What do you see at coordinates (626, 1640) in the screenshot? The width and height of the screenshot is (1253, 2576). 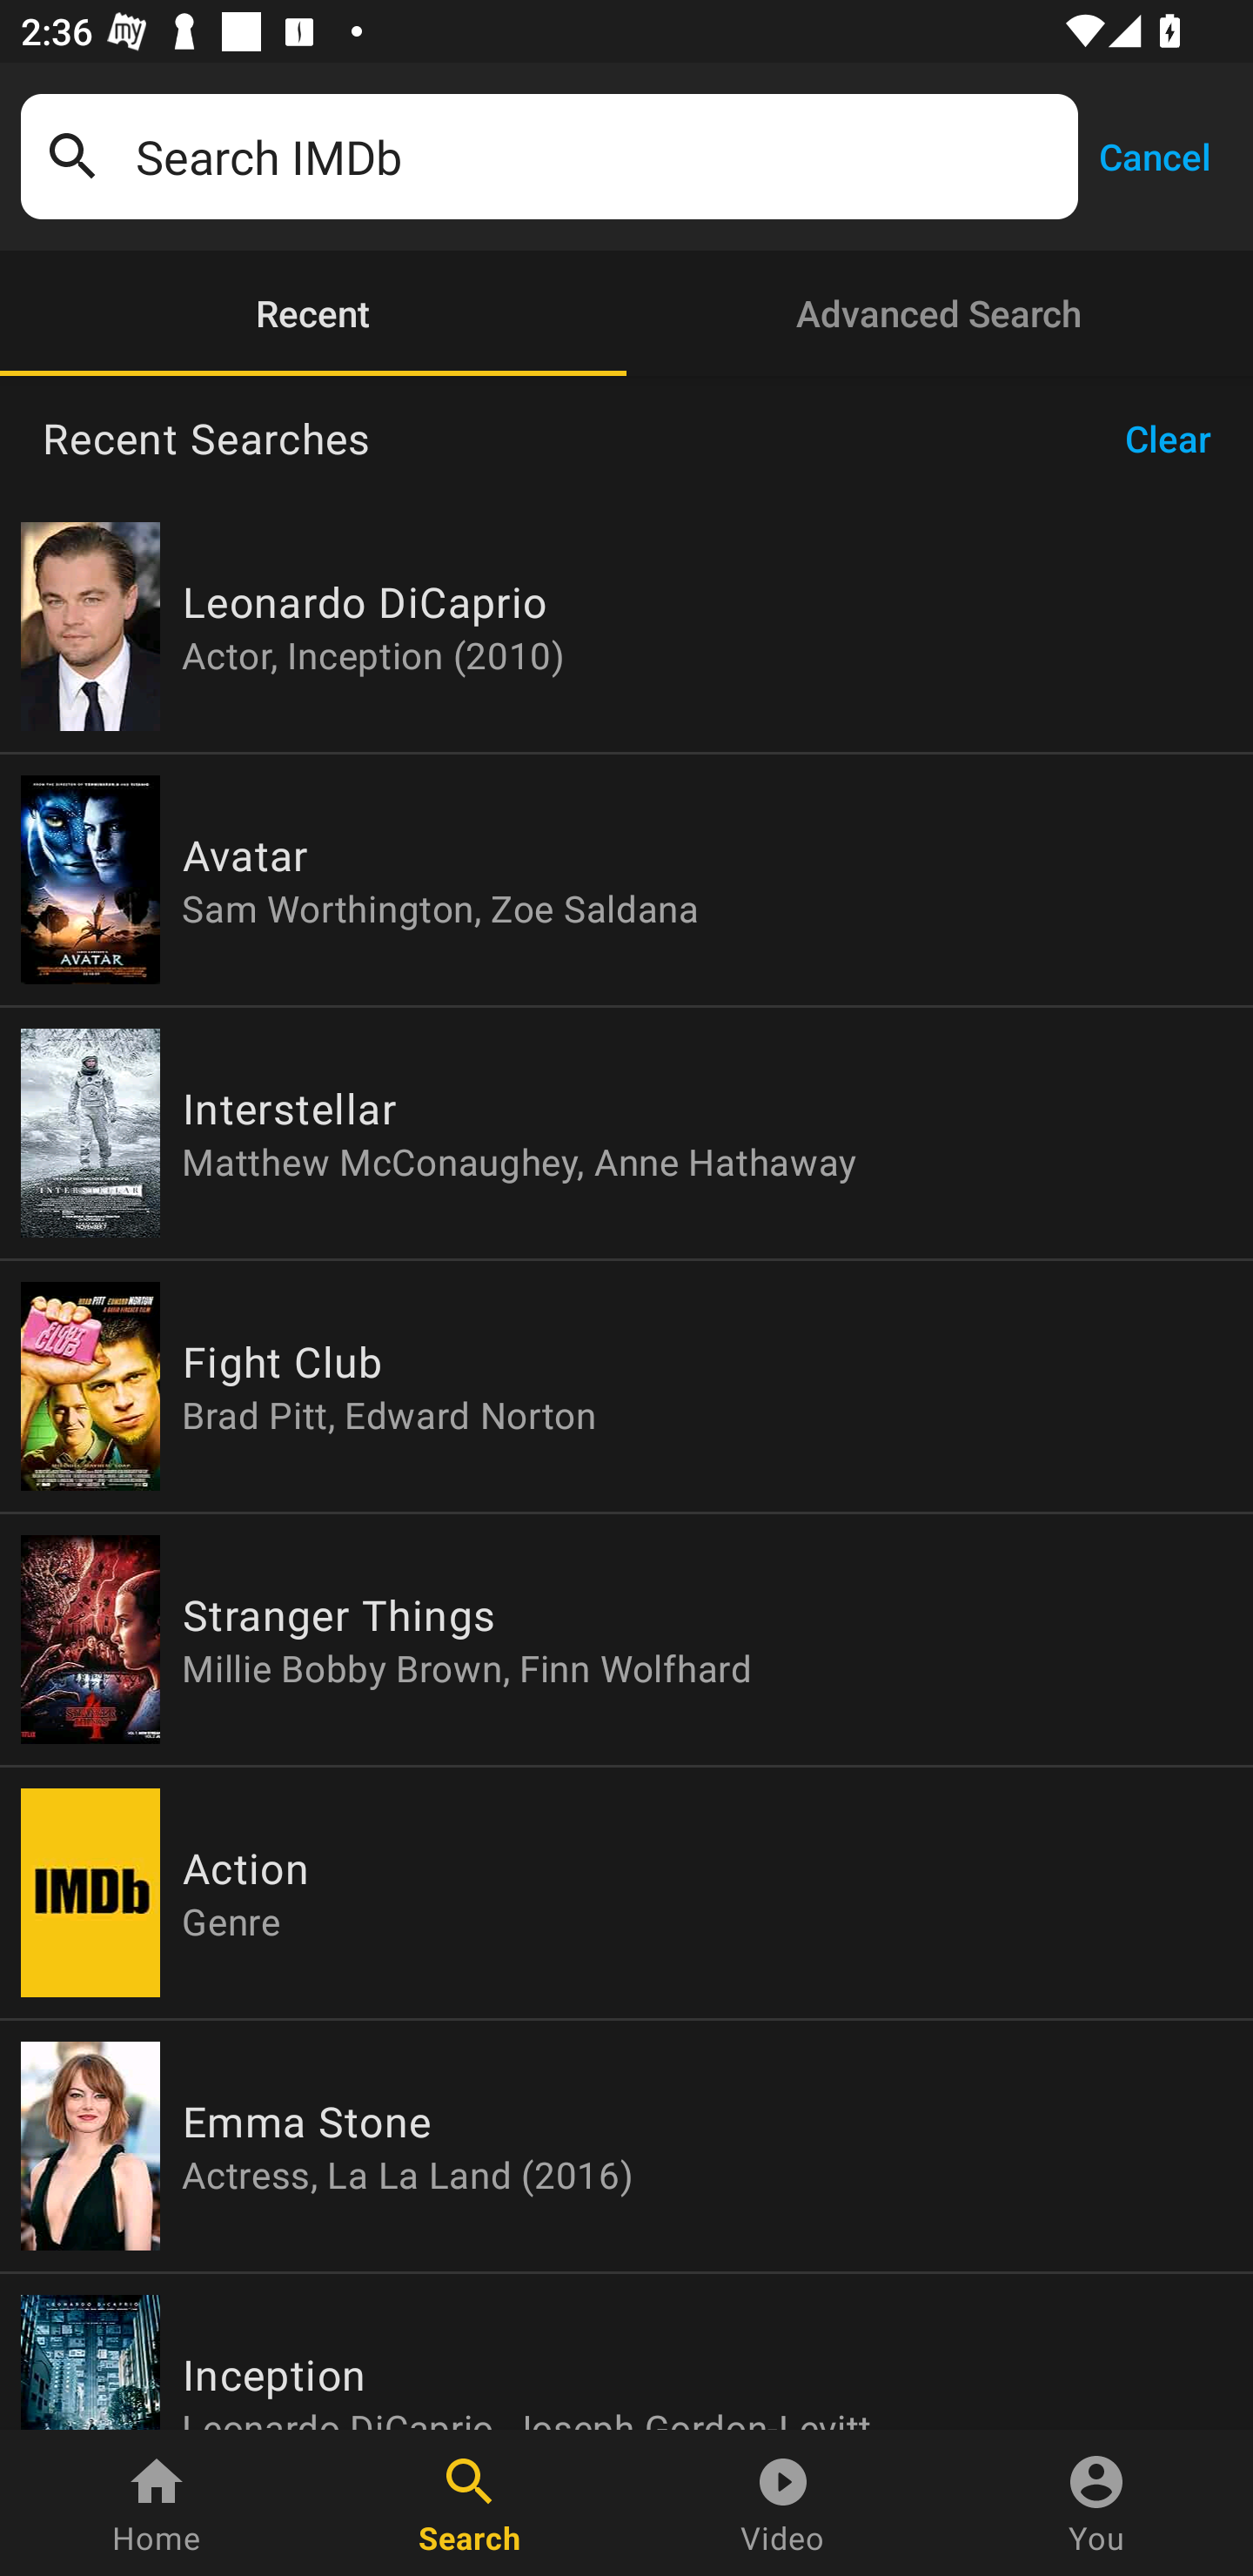 I see `Stranger Things Millie Bobby Brown, Finn Wolfhard` at bounding box center [626, 1640].